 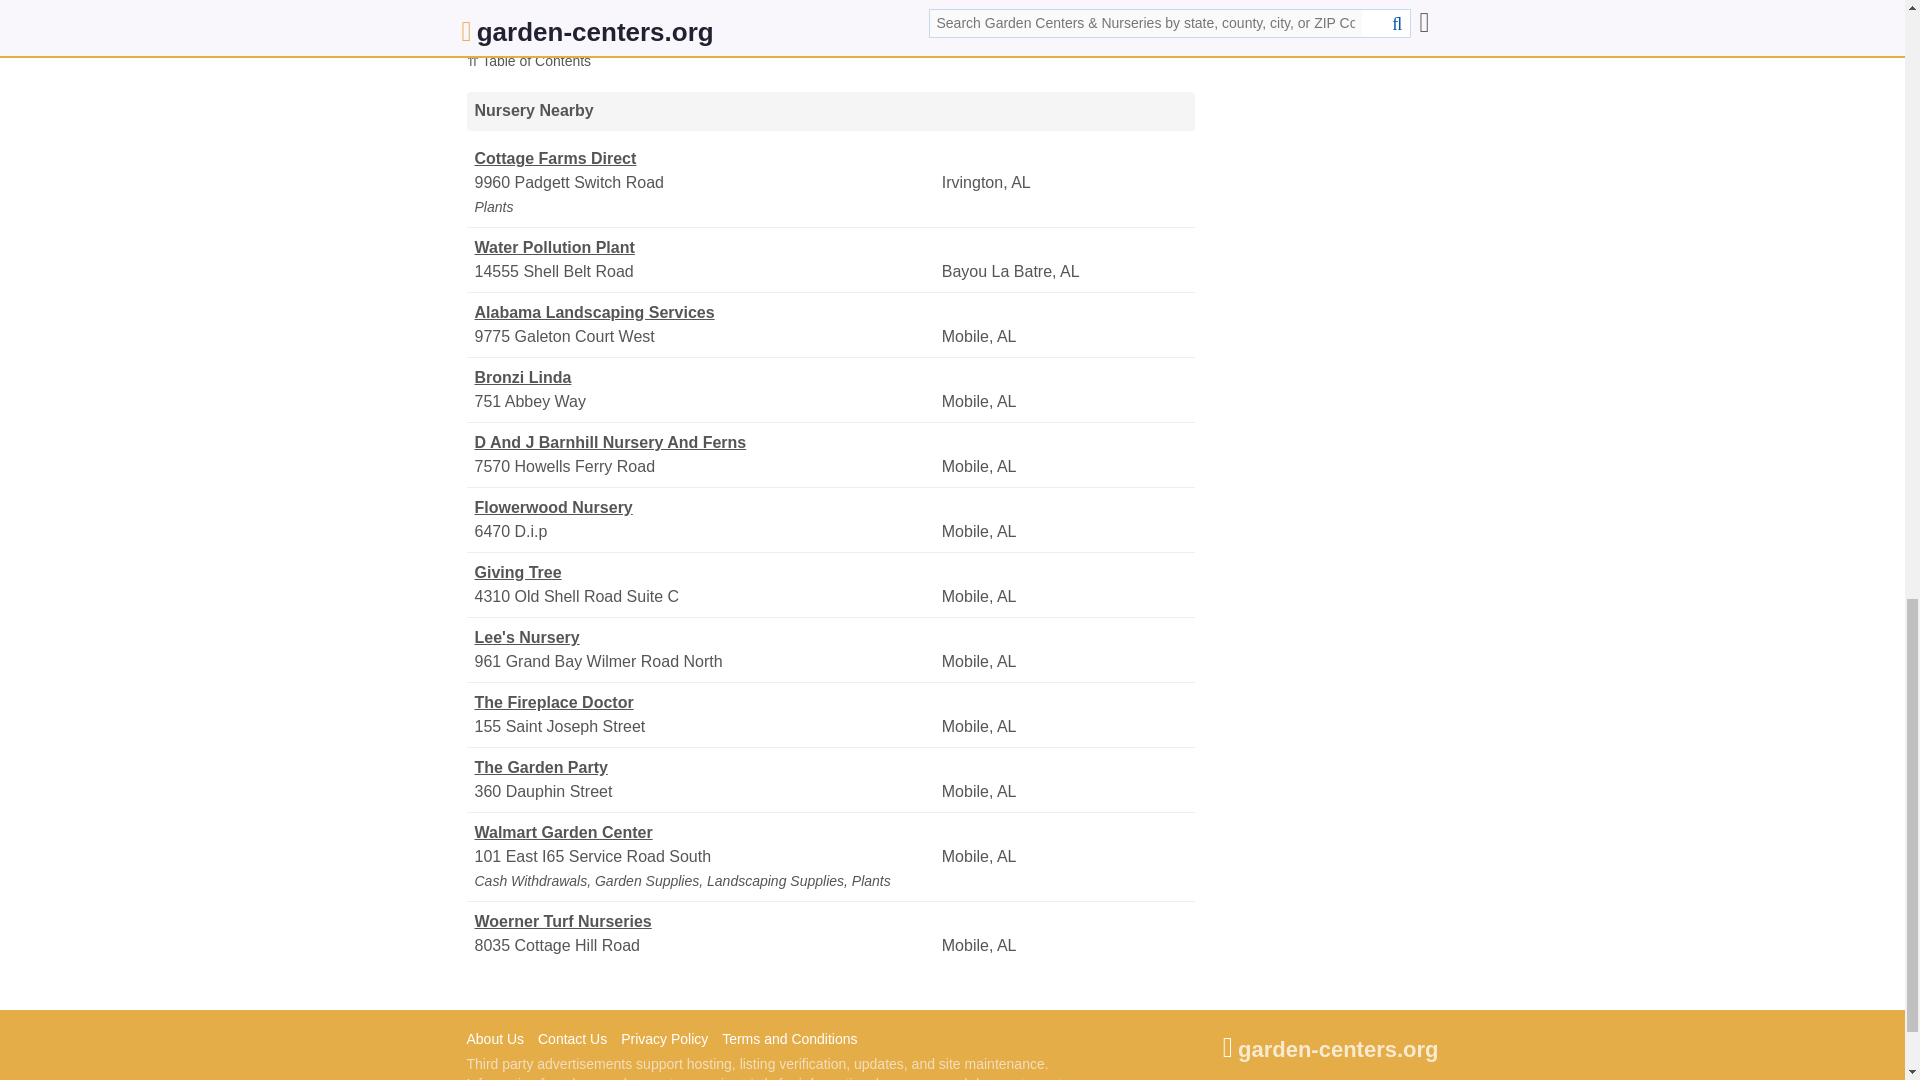 What do you see at coordinates (705, 638) in the screenshot?
I see `Lee's Nursery` at bounding box center [705, 638].